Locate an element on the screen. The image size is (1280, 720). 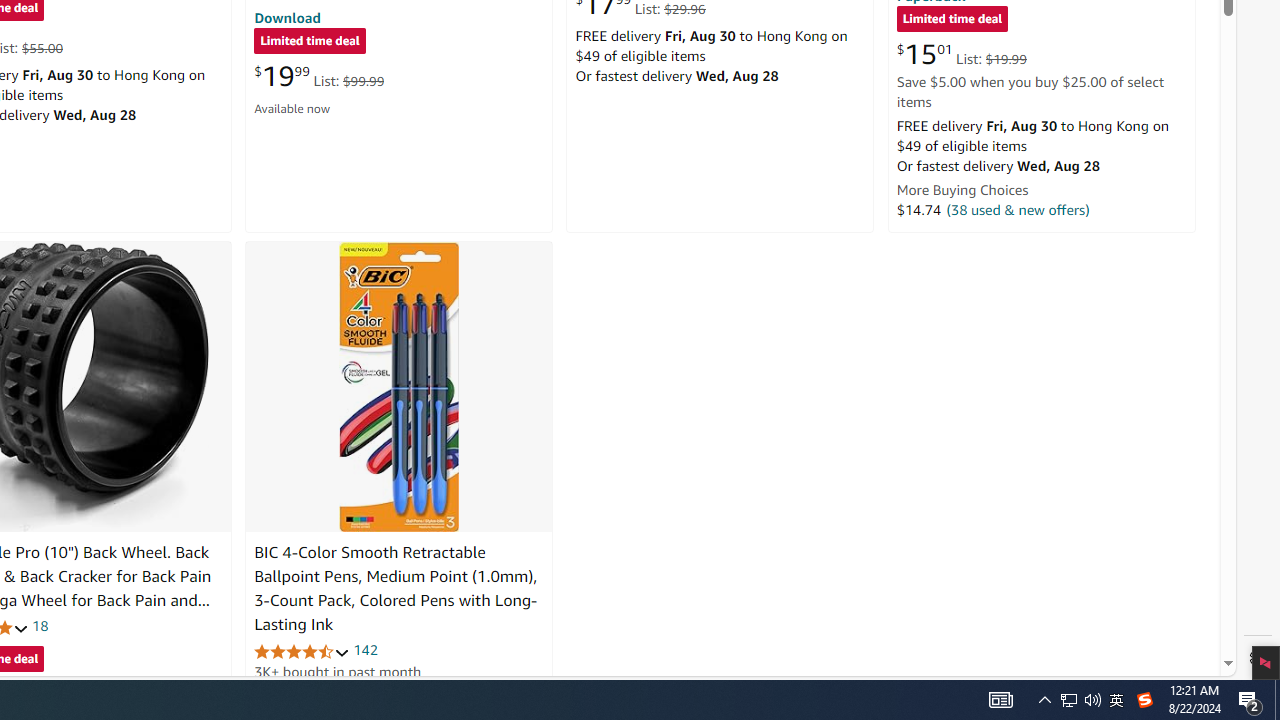
18 is located at coordinates (40, 626).